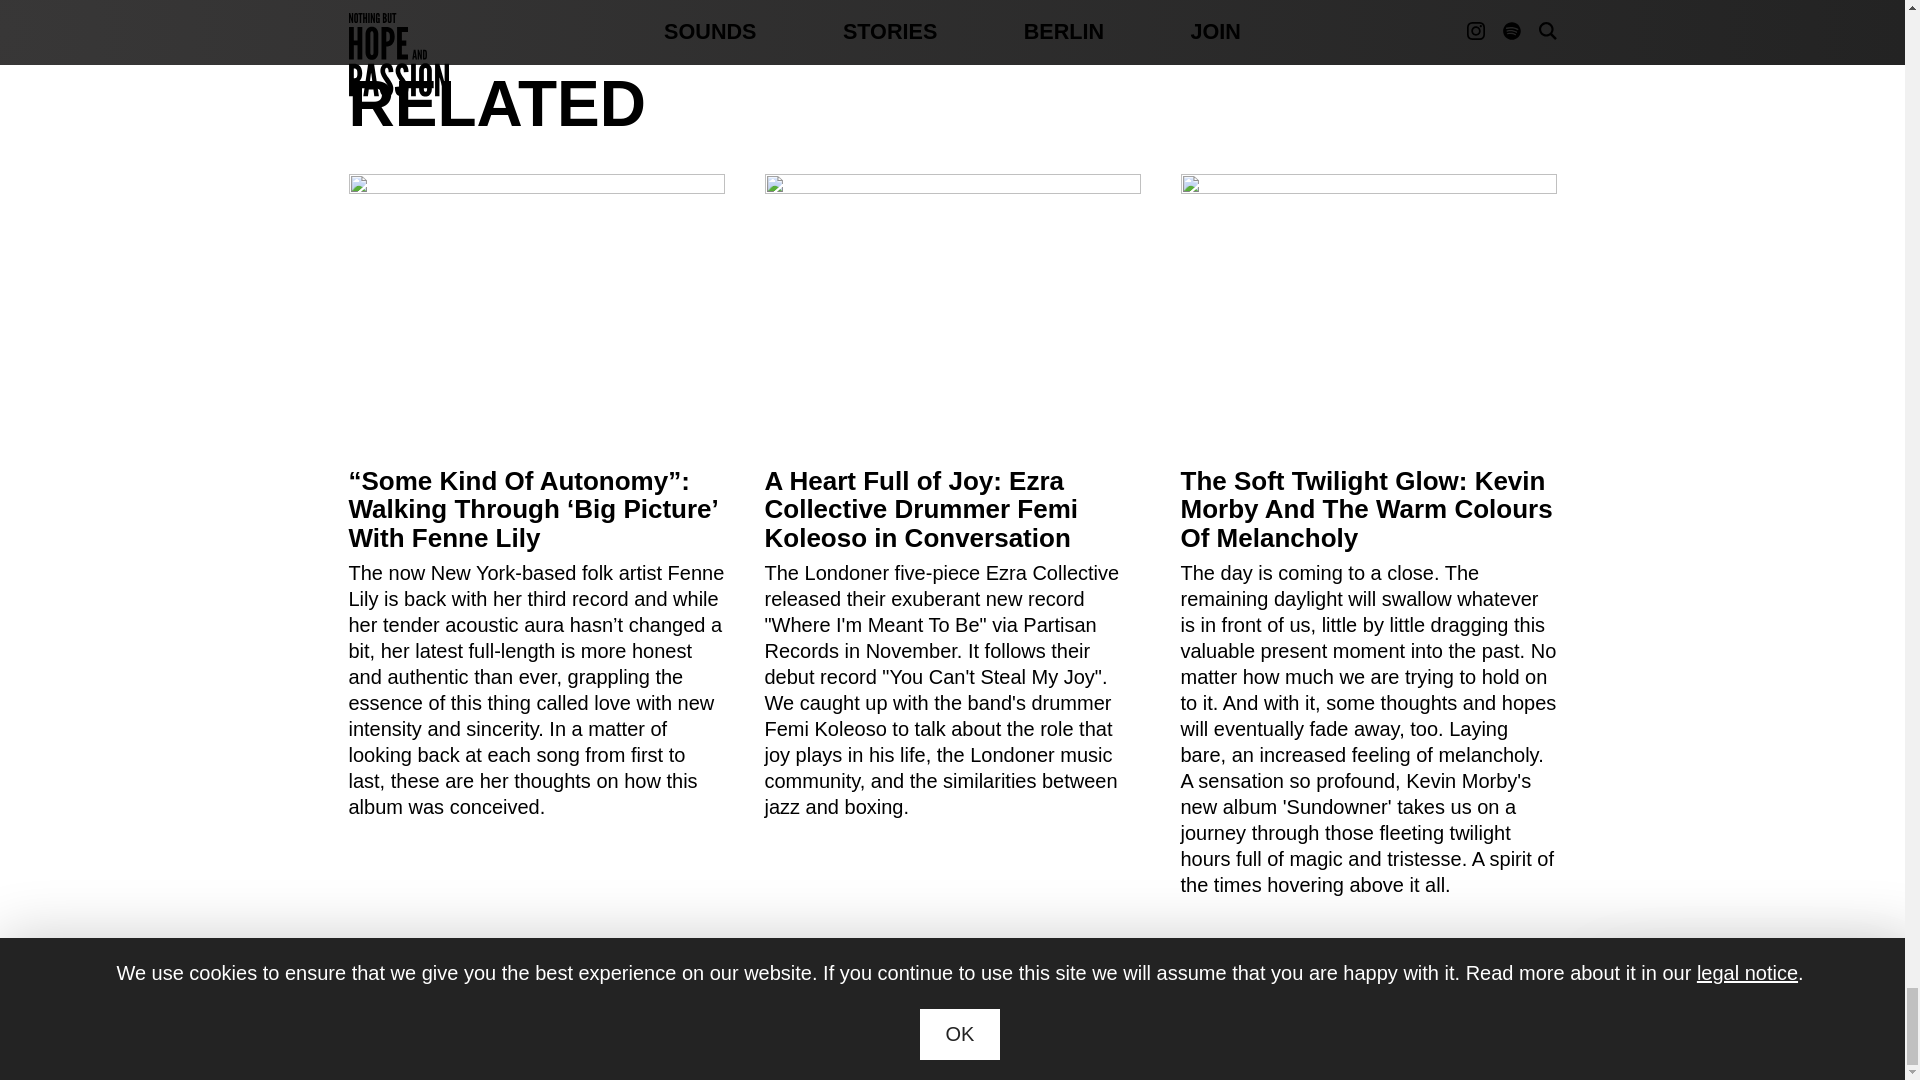 The width and height of the screenshot is (1920, 1080). I want to click on About, so click(973, 1039).